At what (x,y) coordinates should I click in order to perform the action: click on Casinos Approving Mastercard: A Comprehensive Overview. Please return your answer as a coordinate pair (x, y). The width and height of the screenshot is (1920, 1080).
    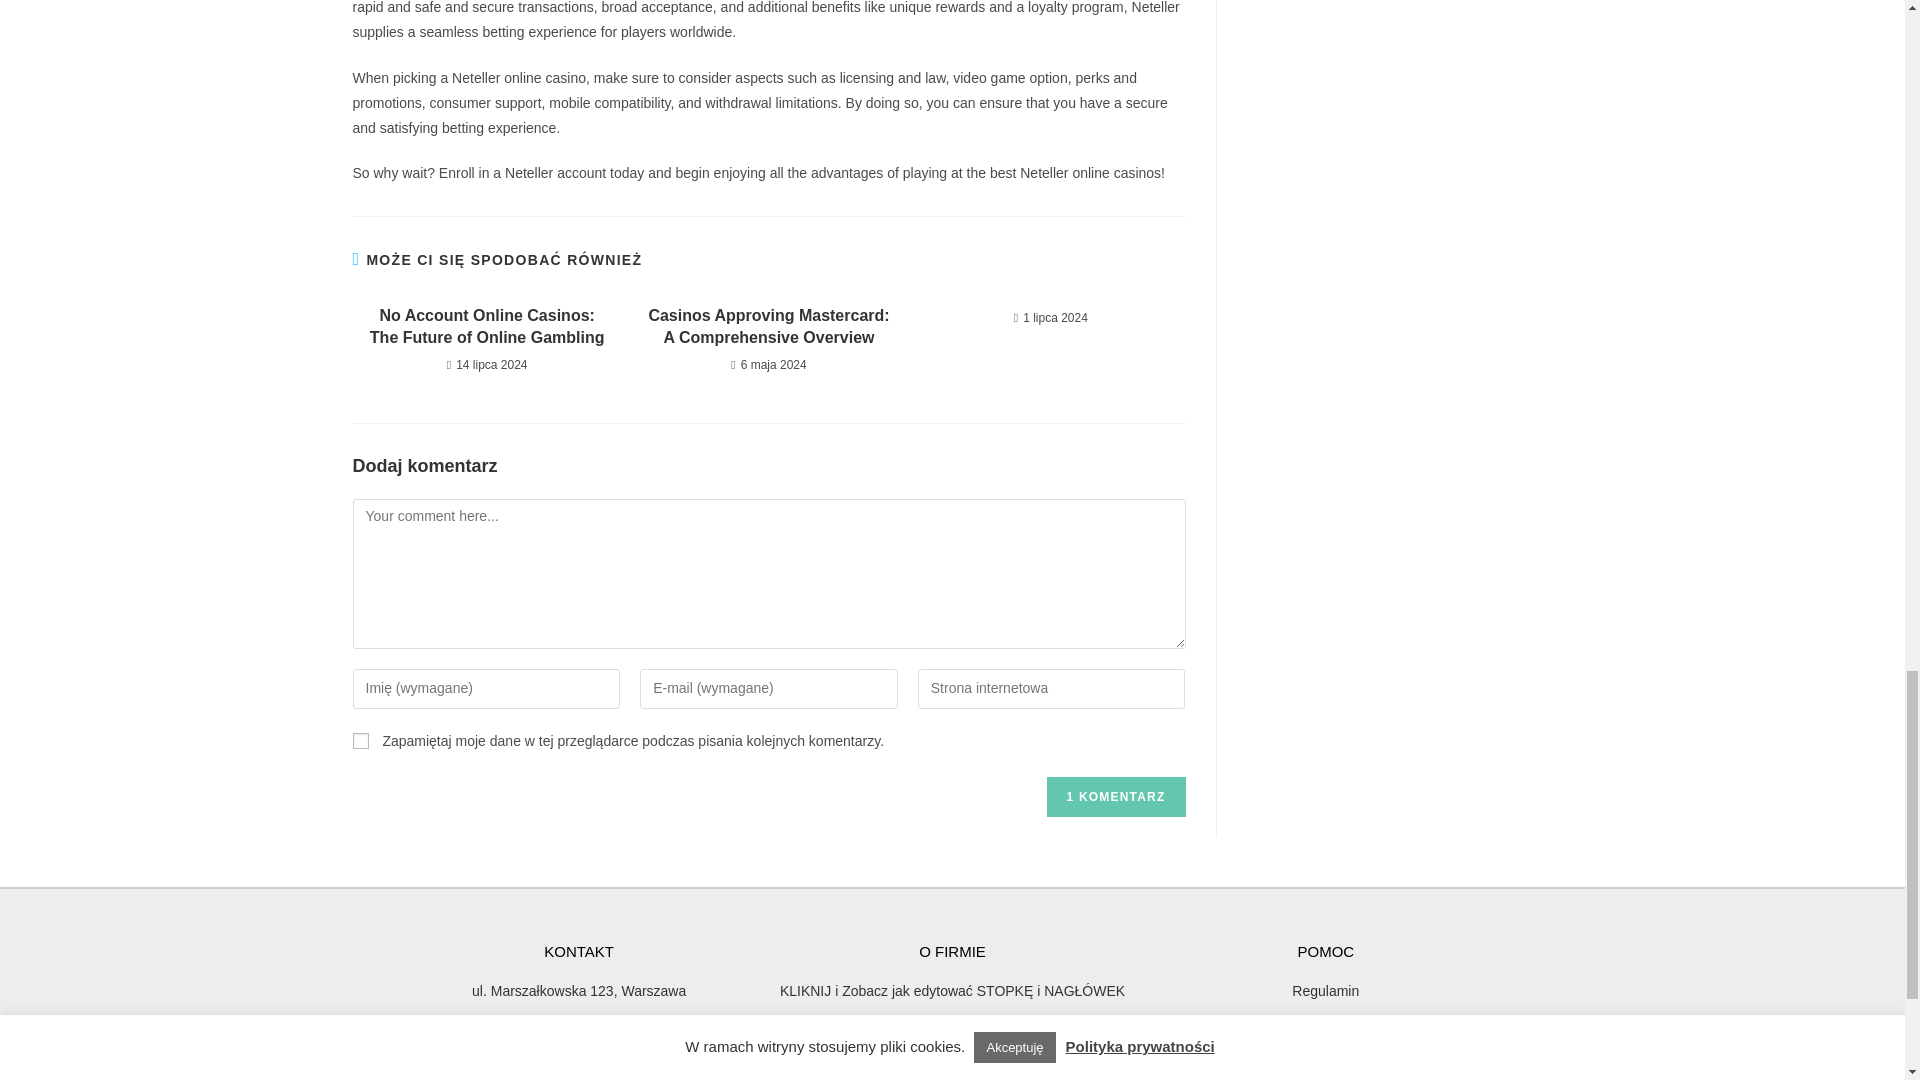
    Looking at the image, I should click on (768, 326).